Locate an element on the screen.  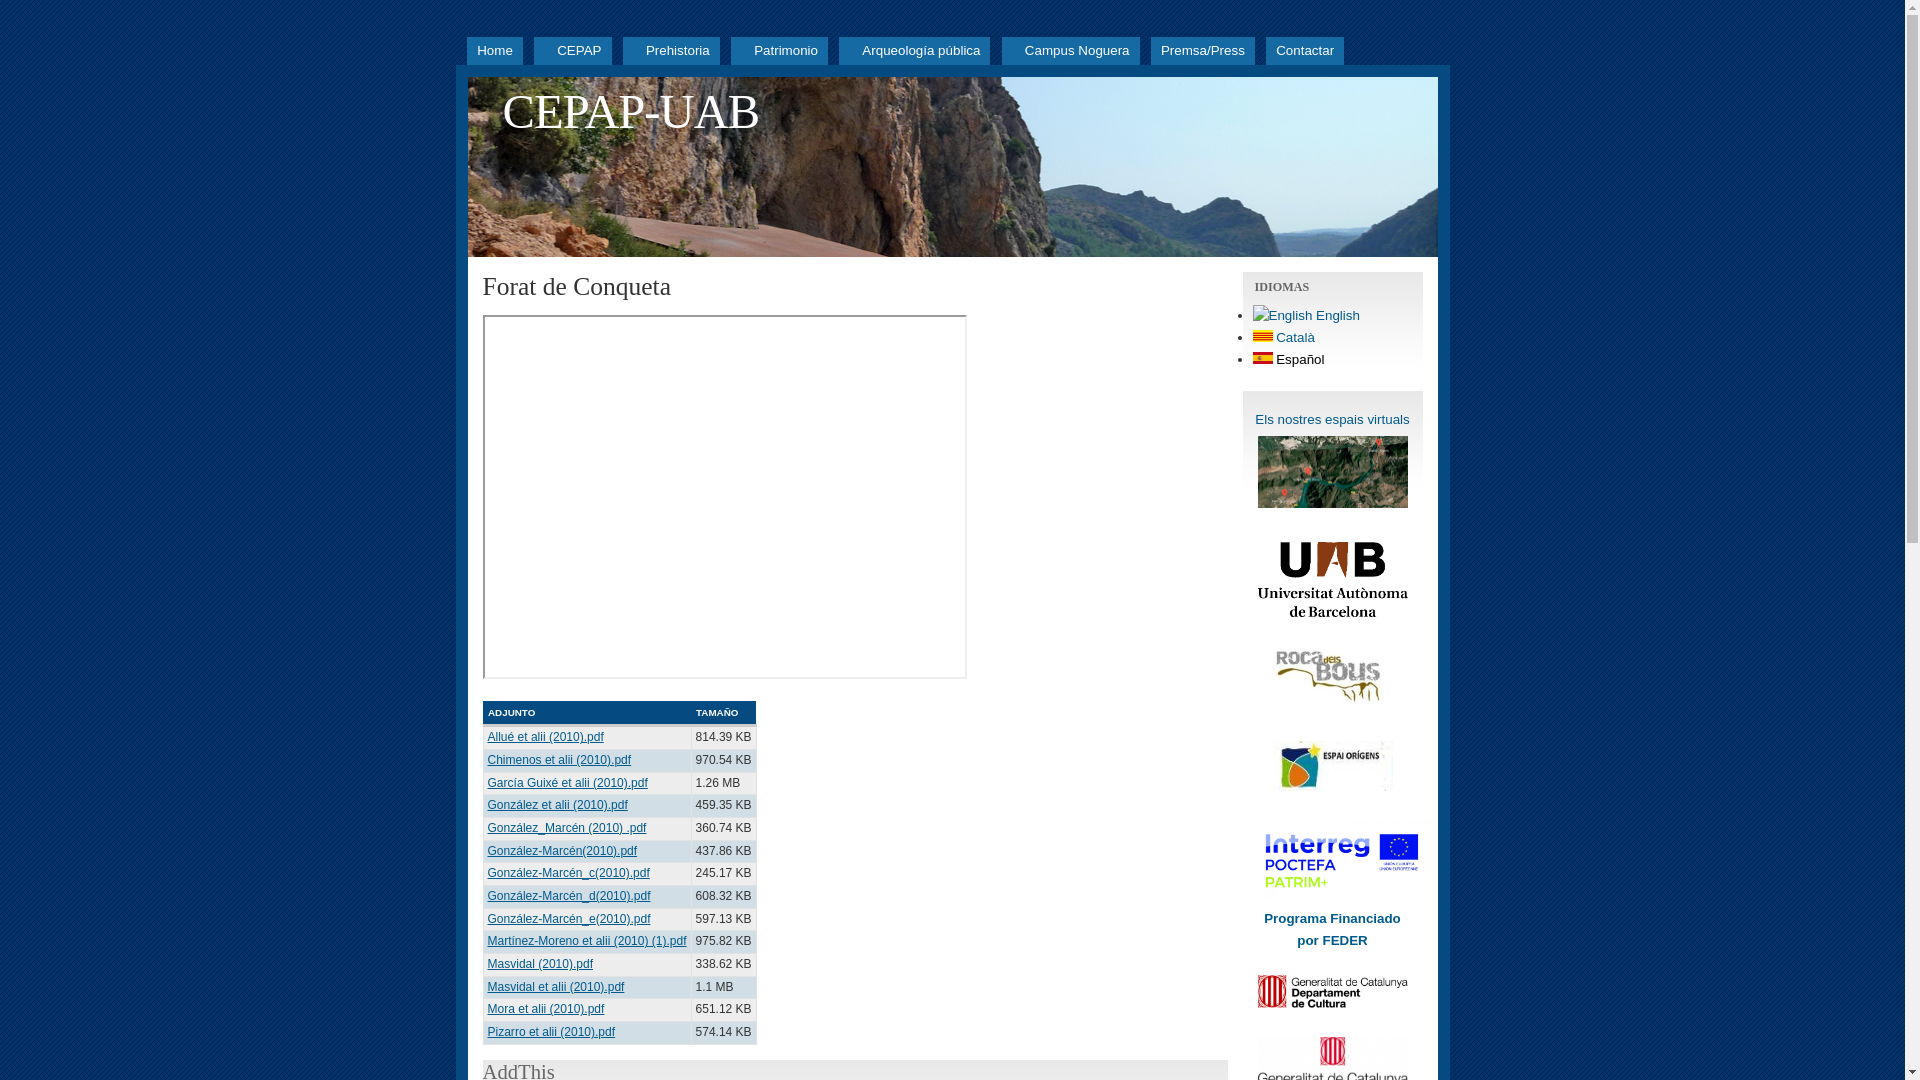
Premsa/Press is located at coordinates (1203, 51).